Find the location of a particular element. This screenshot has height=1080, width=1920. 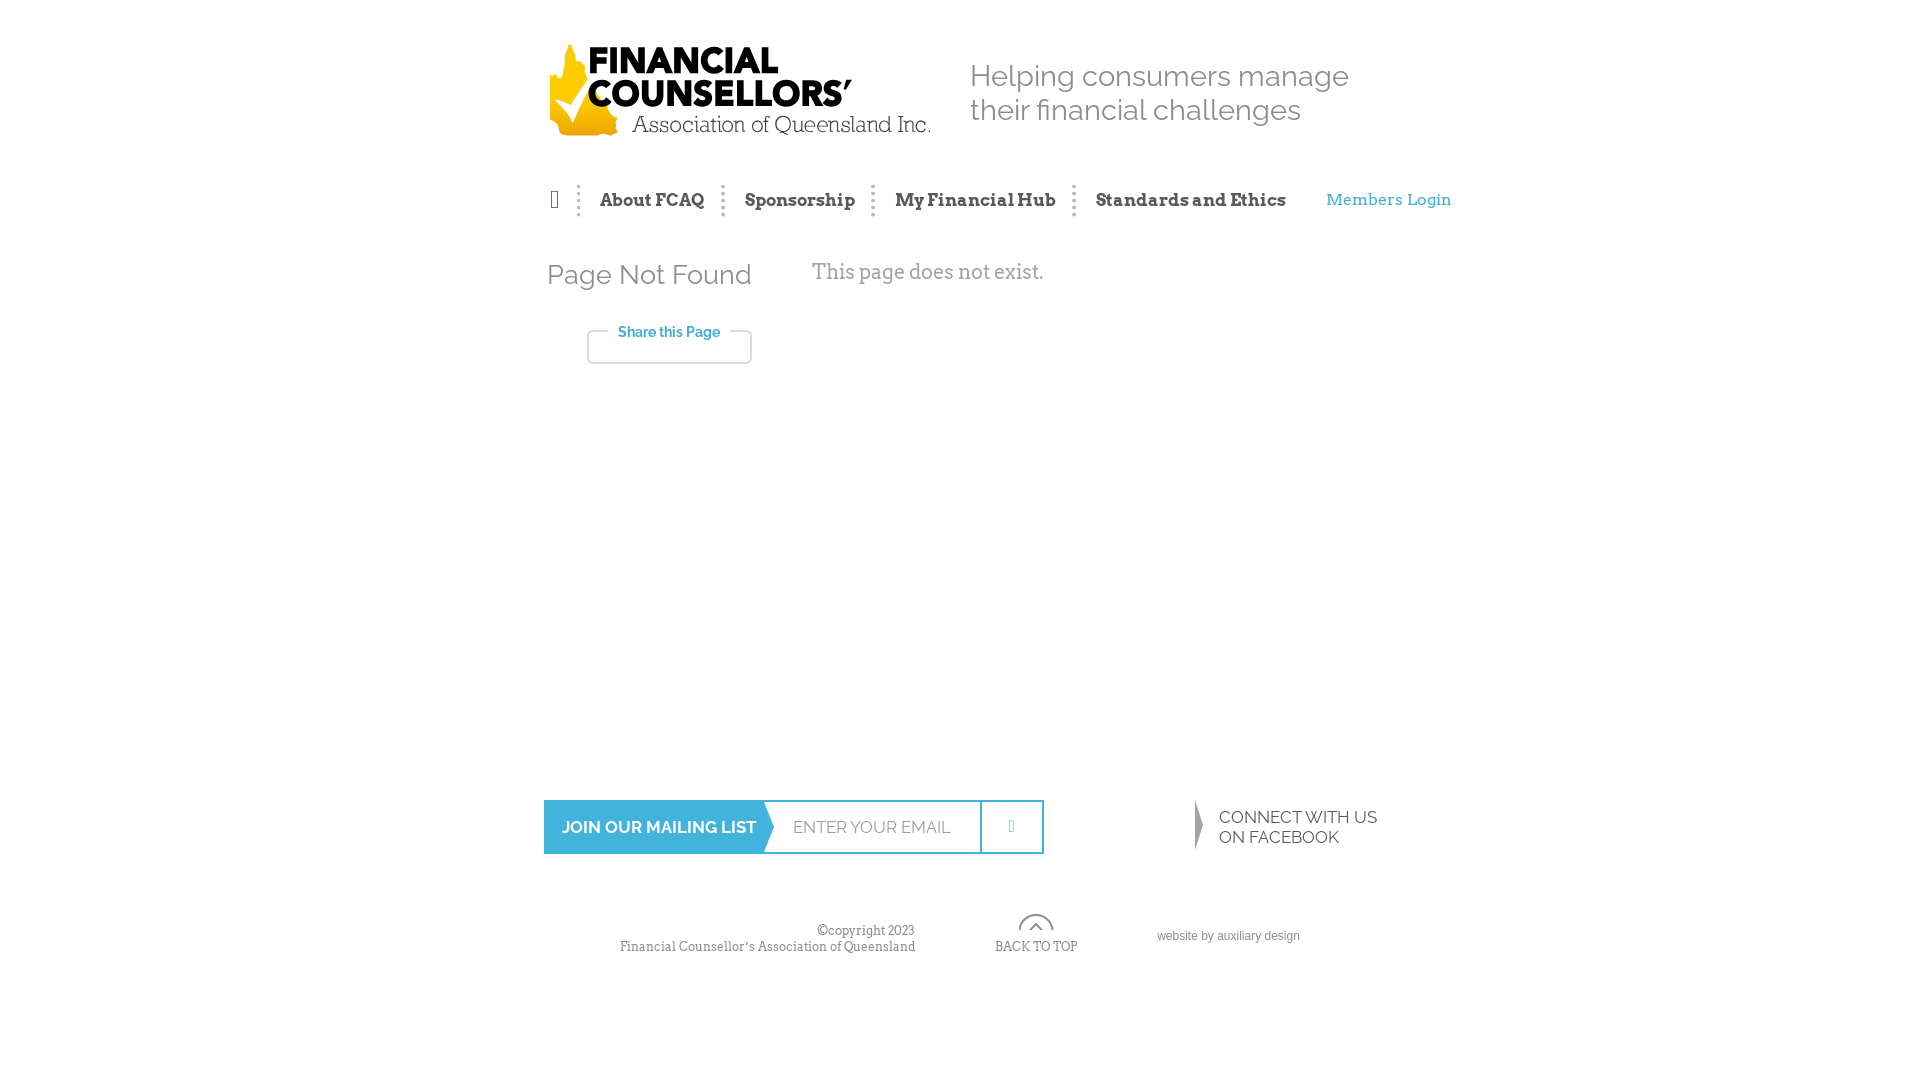

Standards and Ethics is located at coordinates (1181, 200).